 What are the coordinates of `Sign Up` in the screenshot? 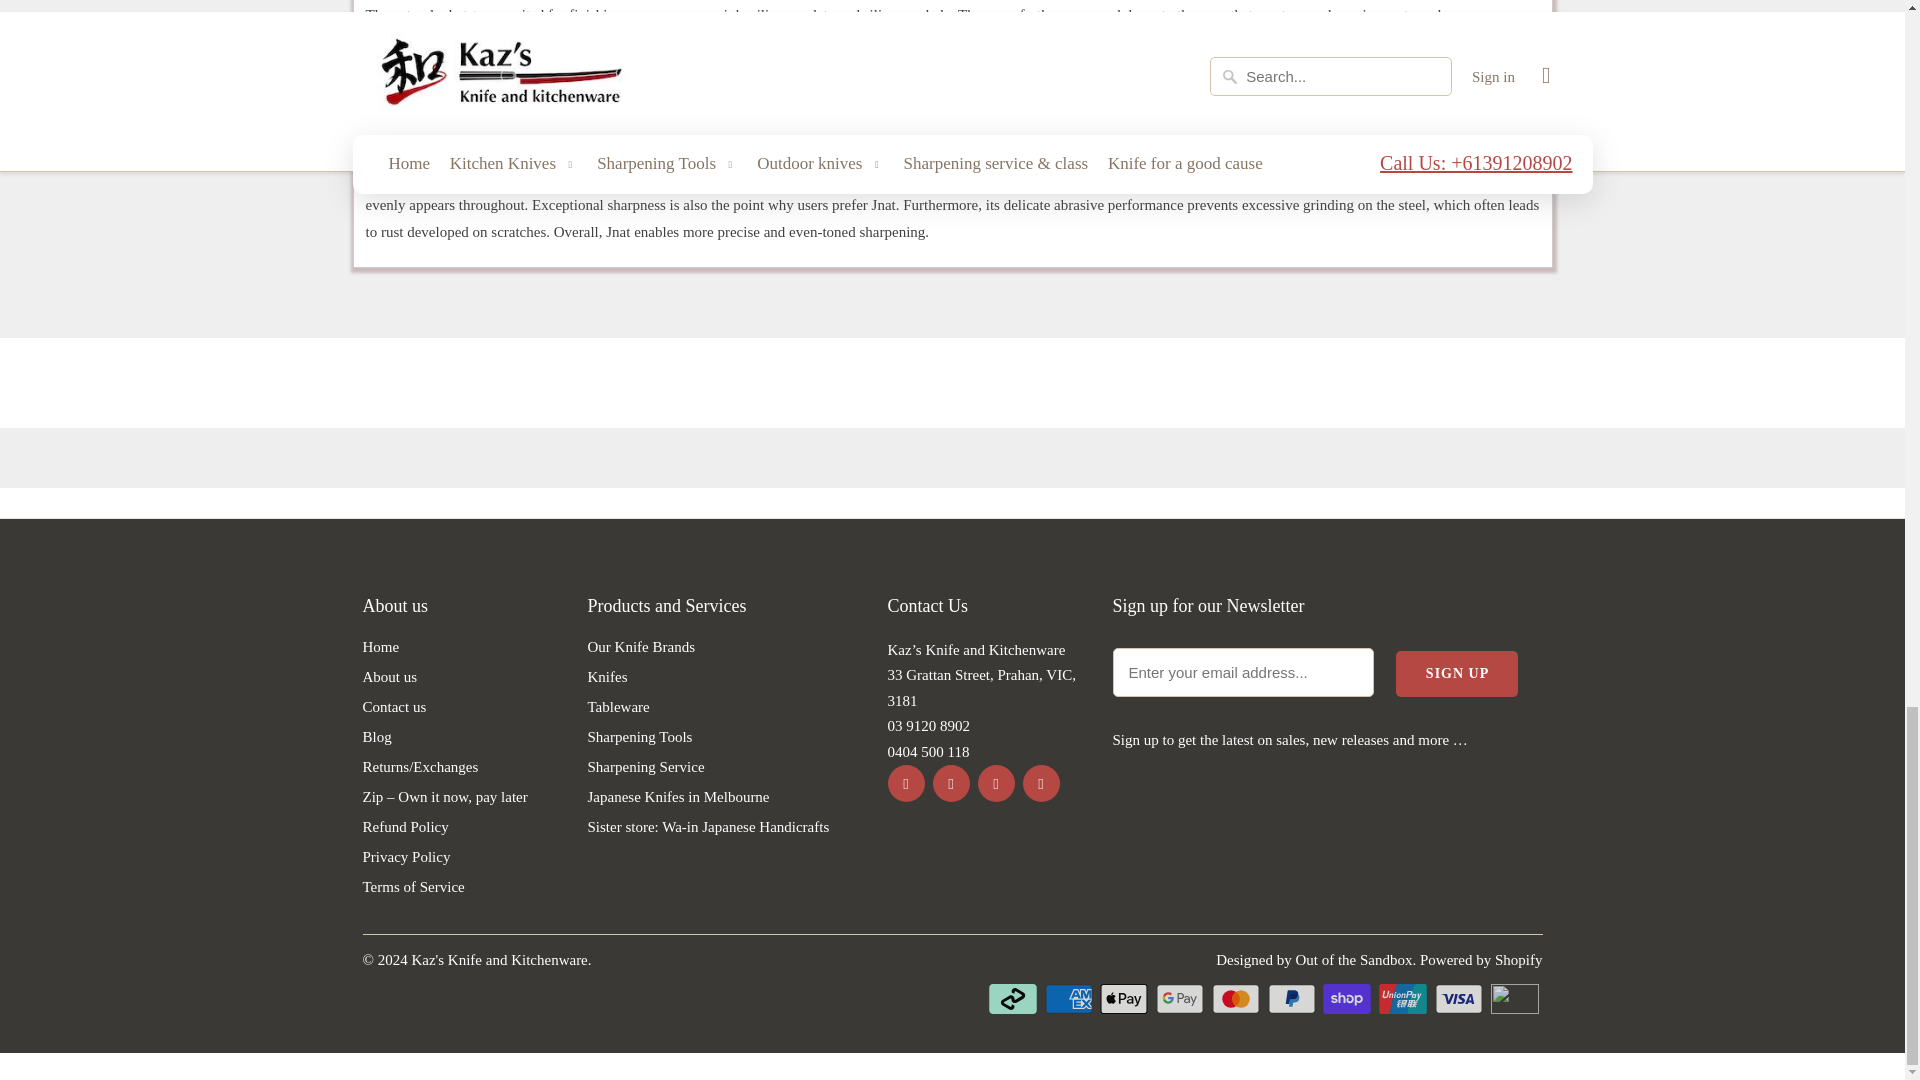 It's located at (1456, 674).